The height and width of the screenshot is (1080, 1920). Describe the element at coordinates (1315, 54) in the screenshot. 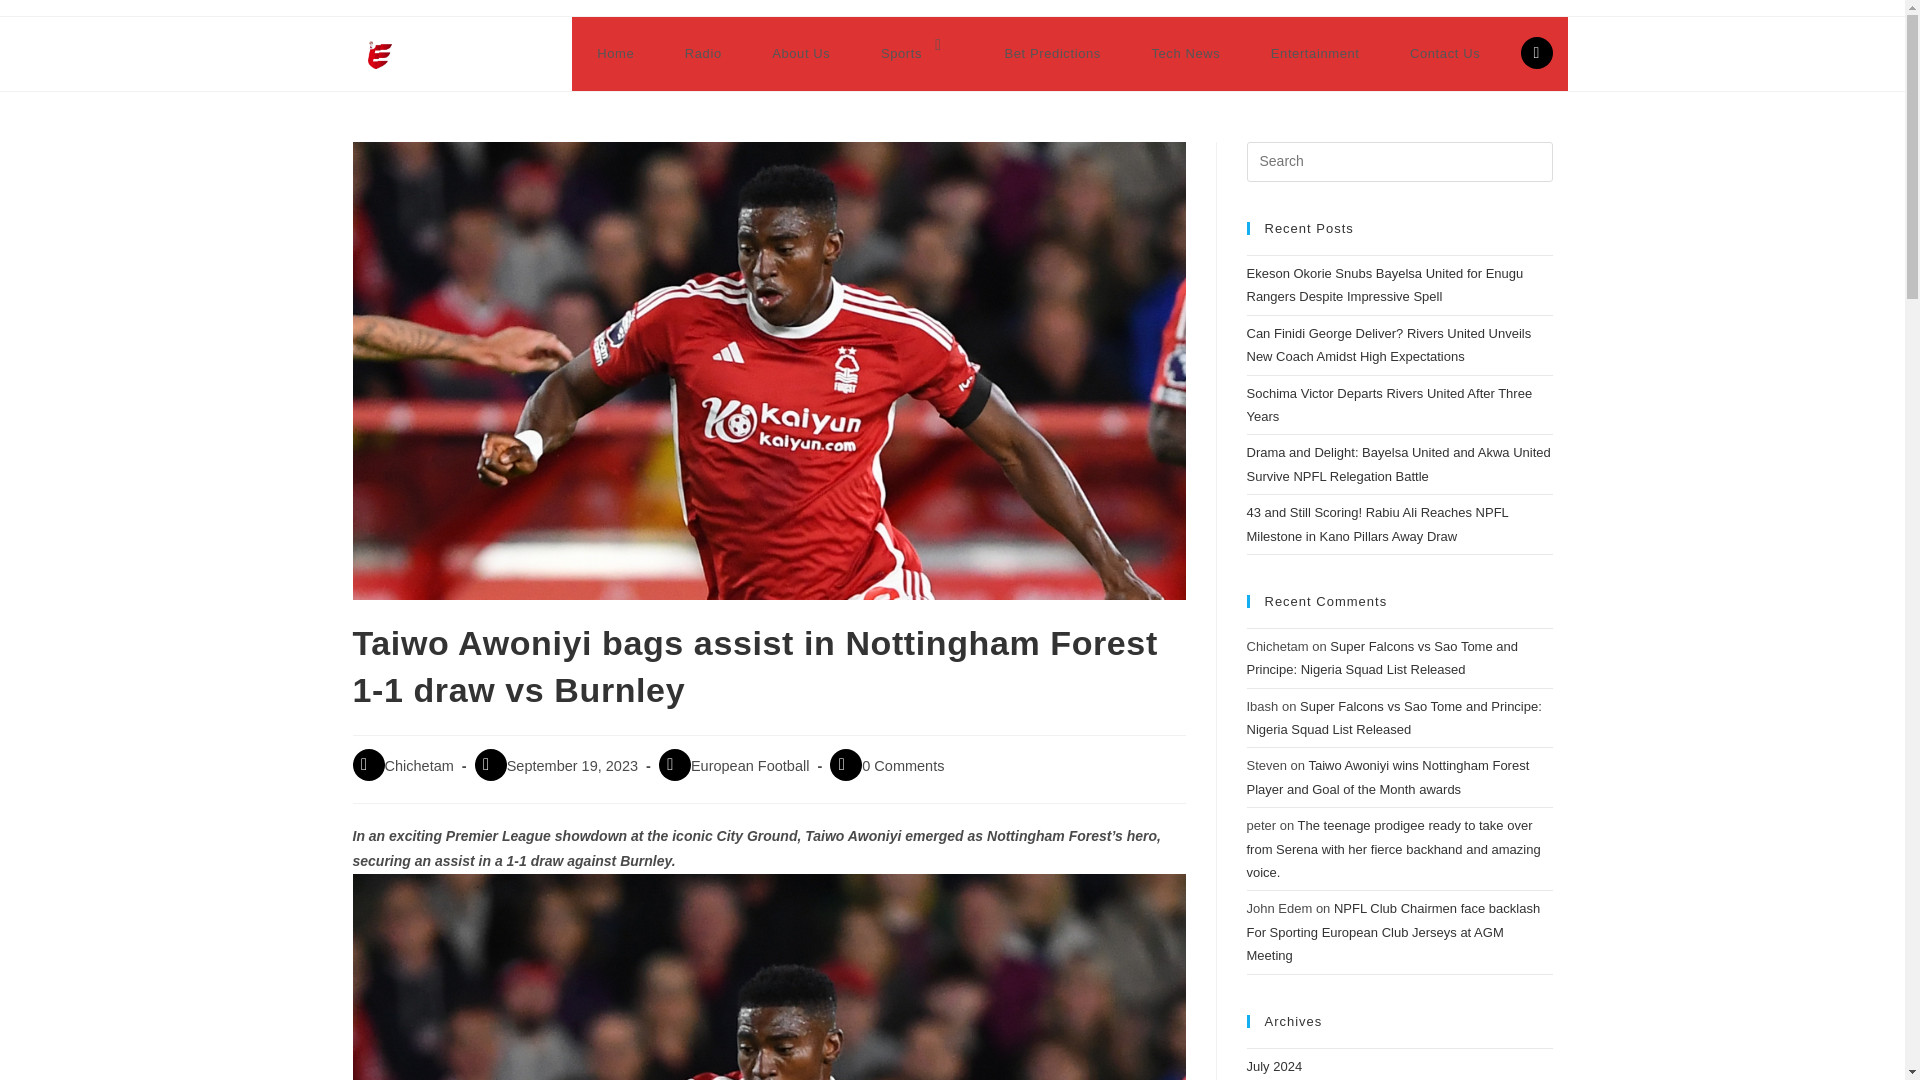

I see `Entertainment` at that location.